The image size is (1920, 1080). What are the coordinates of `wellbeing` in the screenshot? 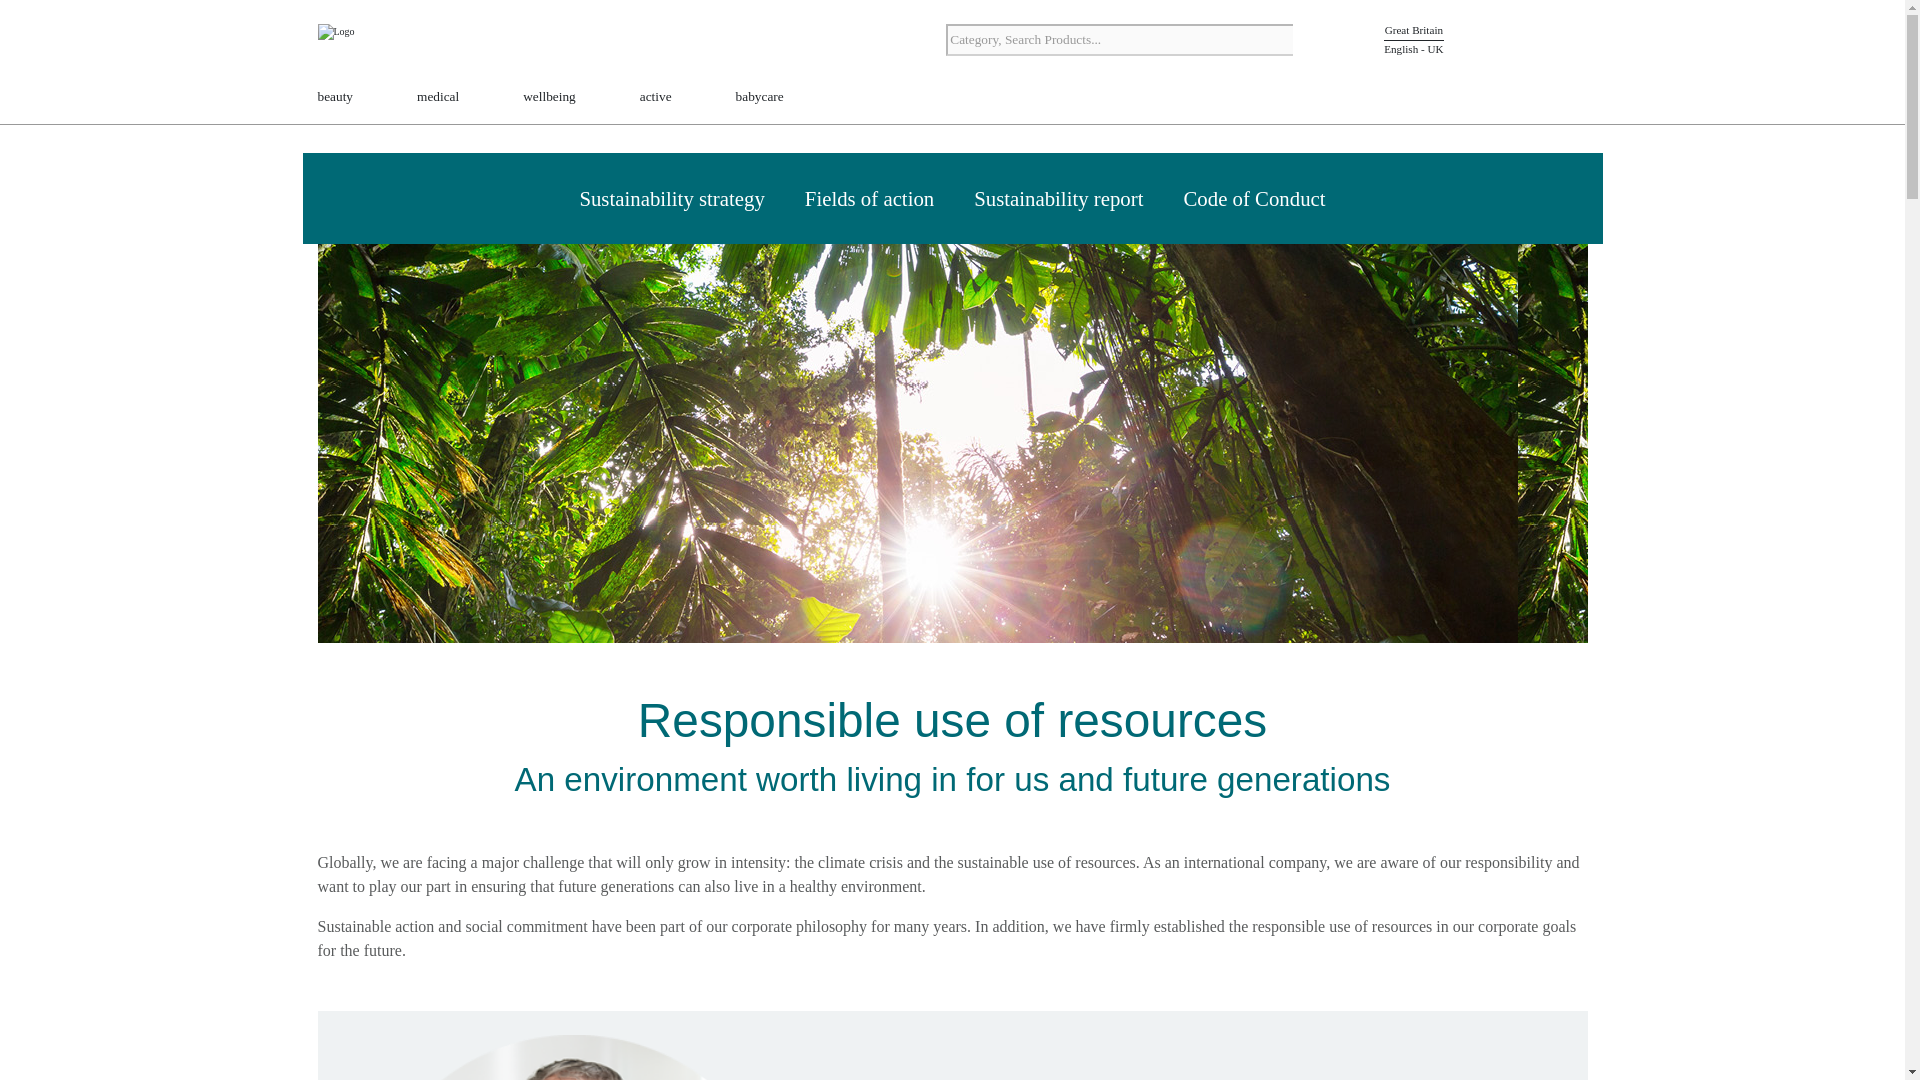 It's located at (549, 98).